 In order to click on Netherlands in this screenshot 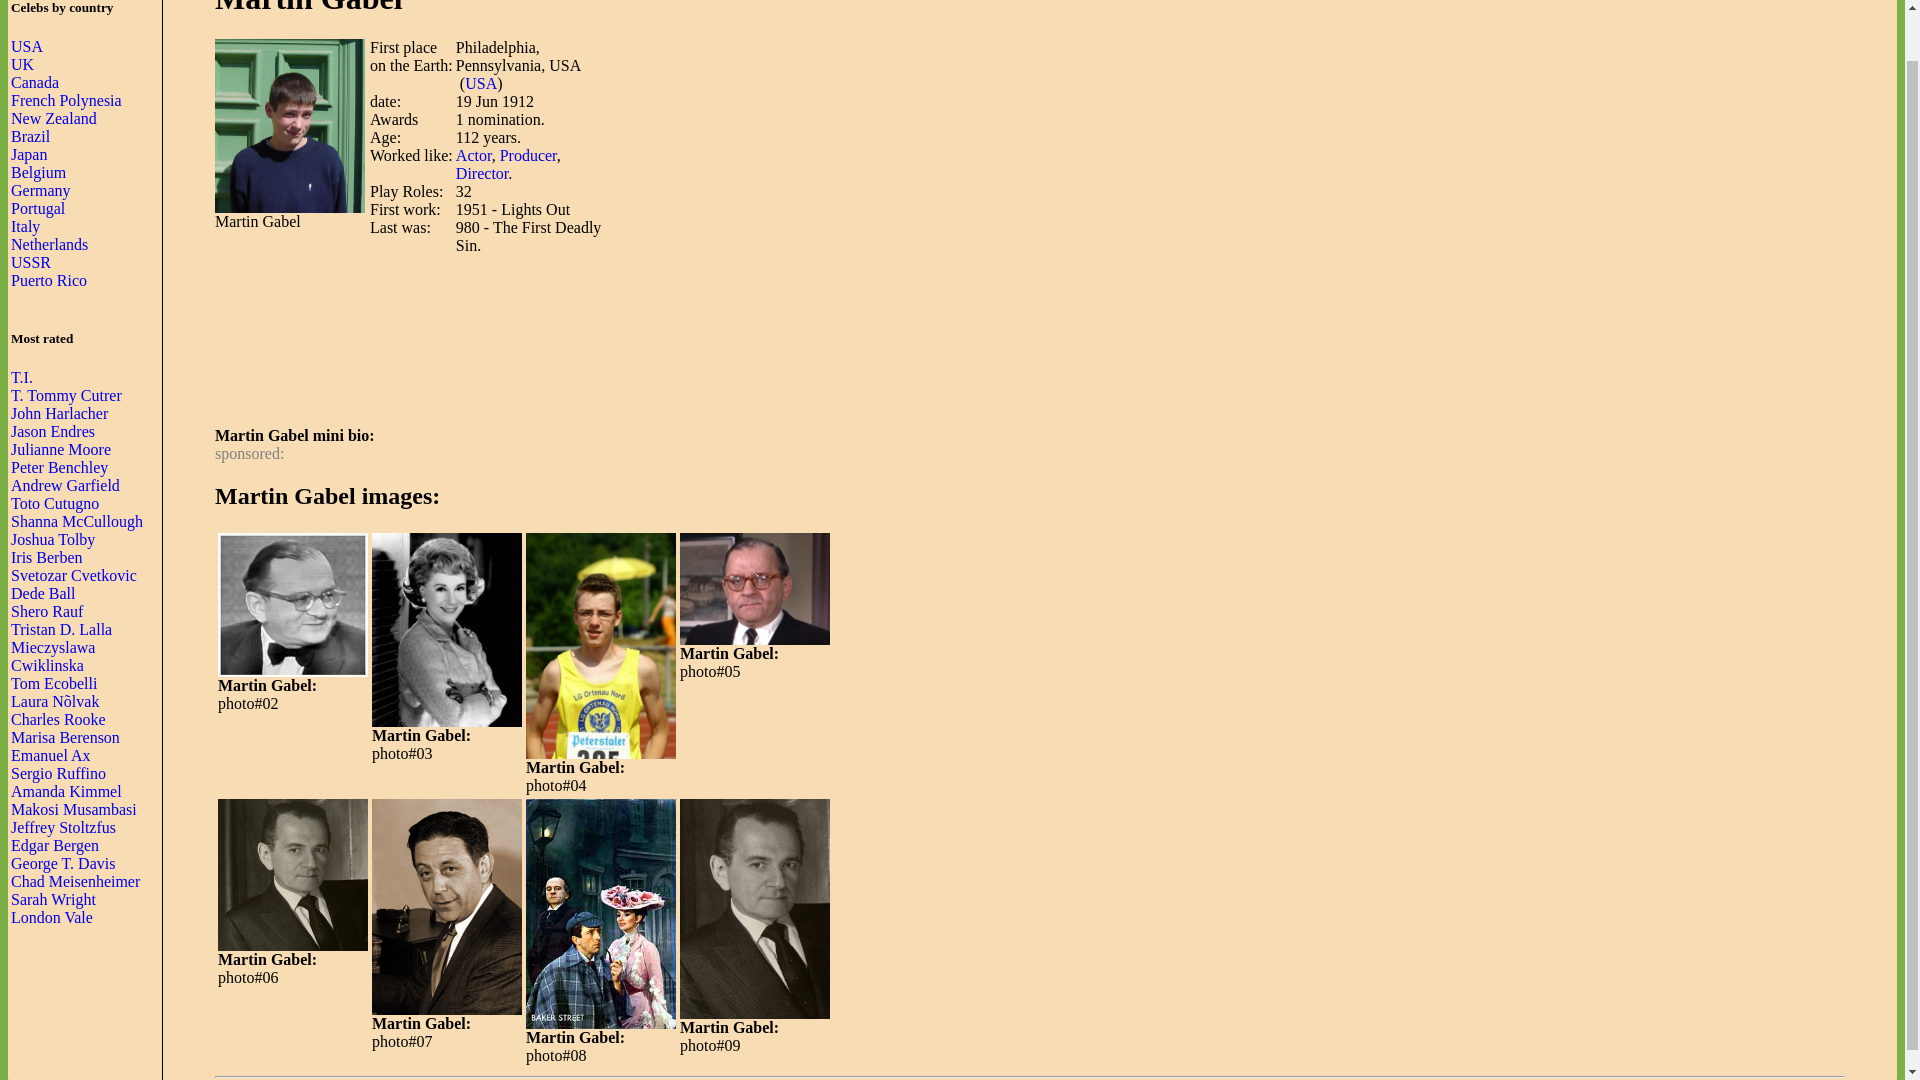, I will do `click(50, 244)`.